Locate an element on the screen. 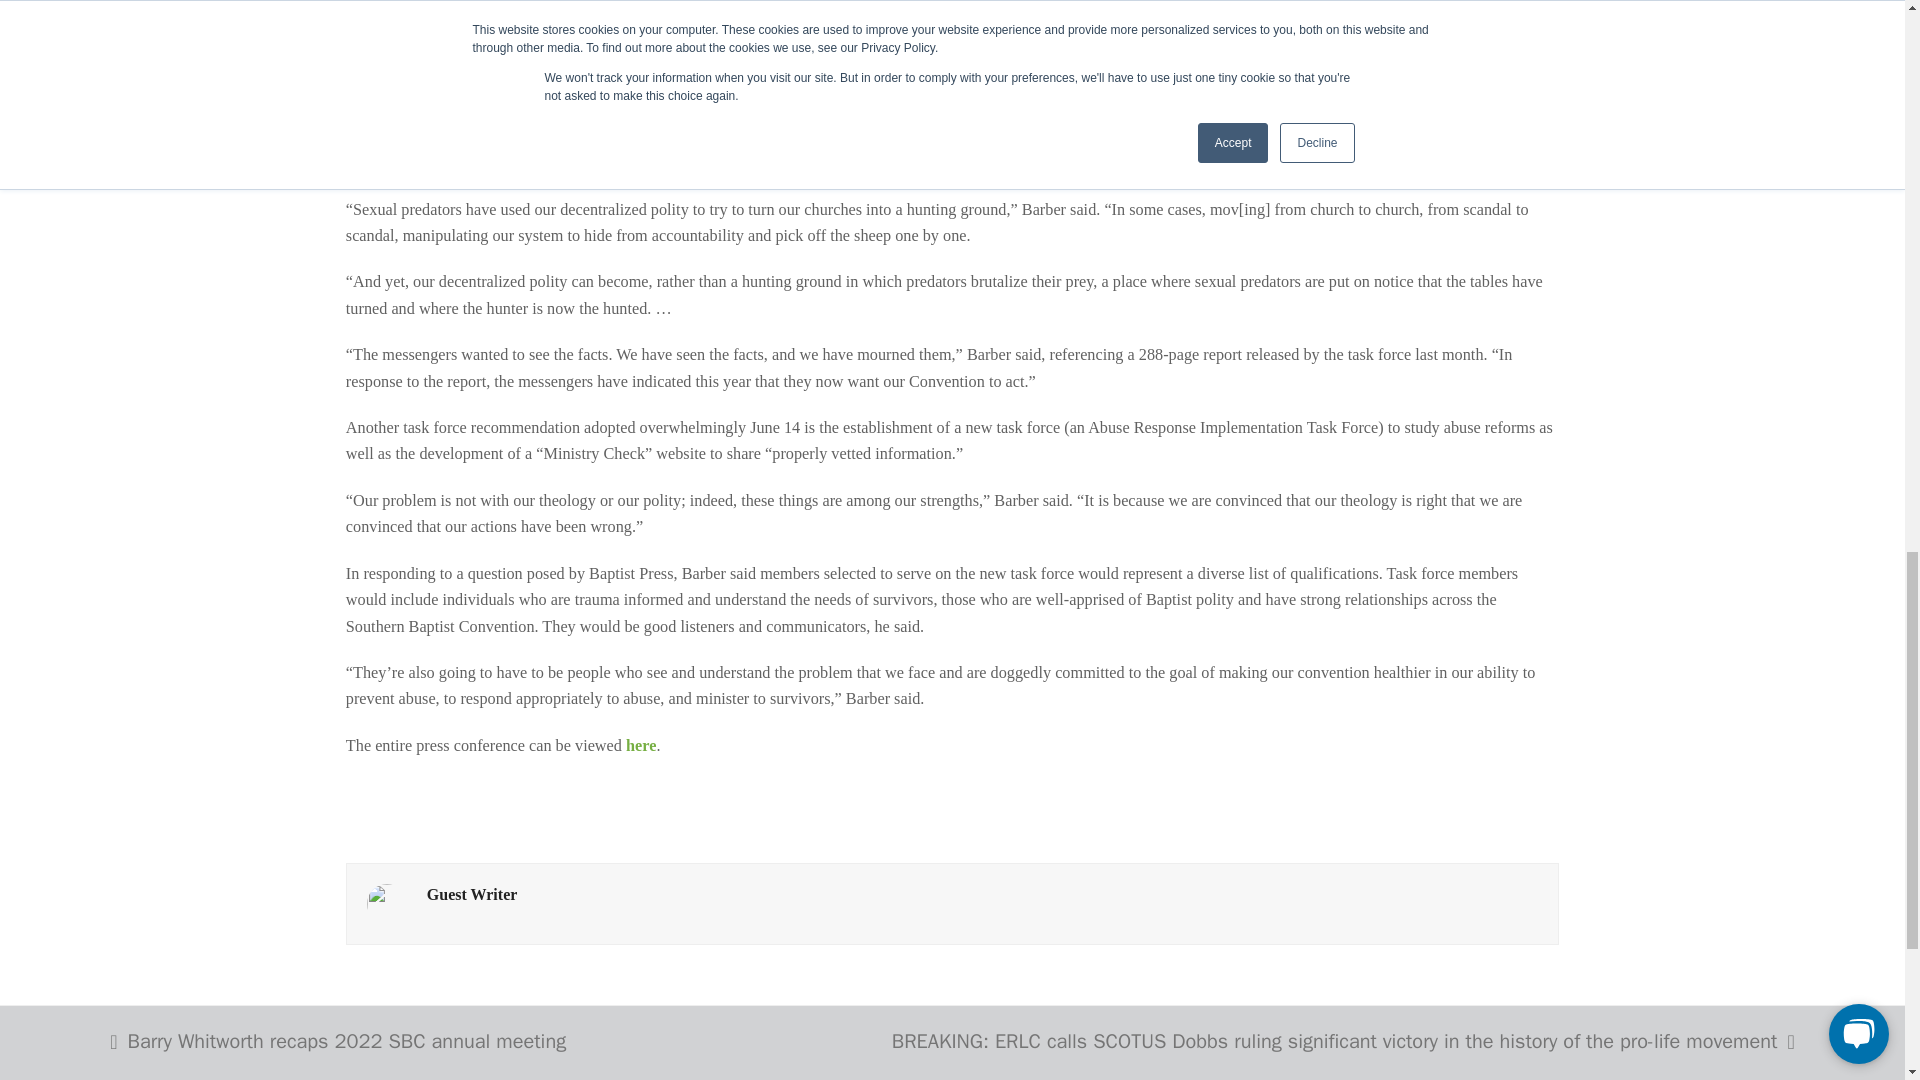 Image resolution: width=1920 pixels, height=1080 pixels. Visit Author Page is located at coordinates (386, 902).